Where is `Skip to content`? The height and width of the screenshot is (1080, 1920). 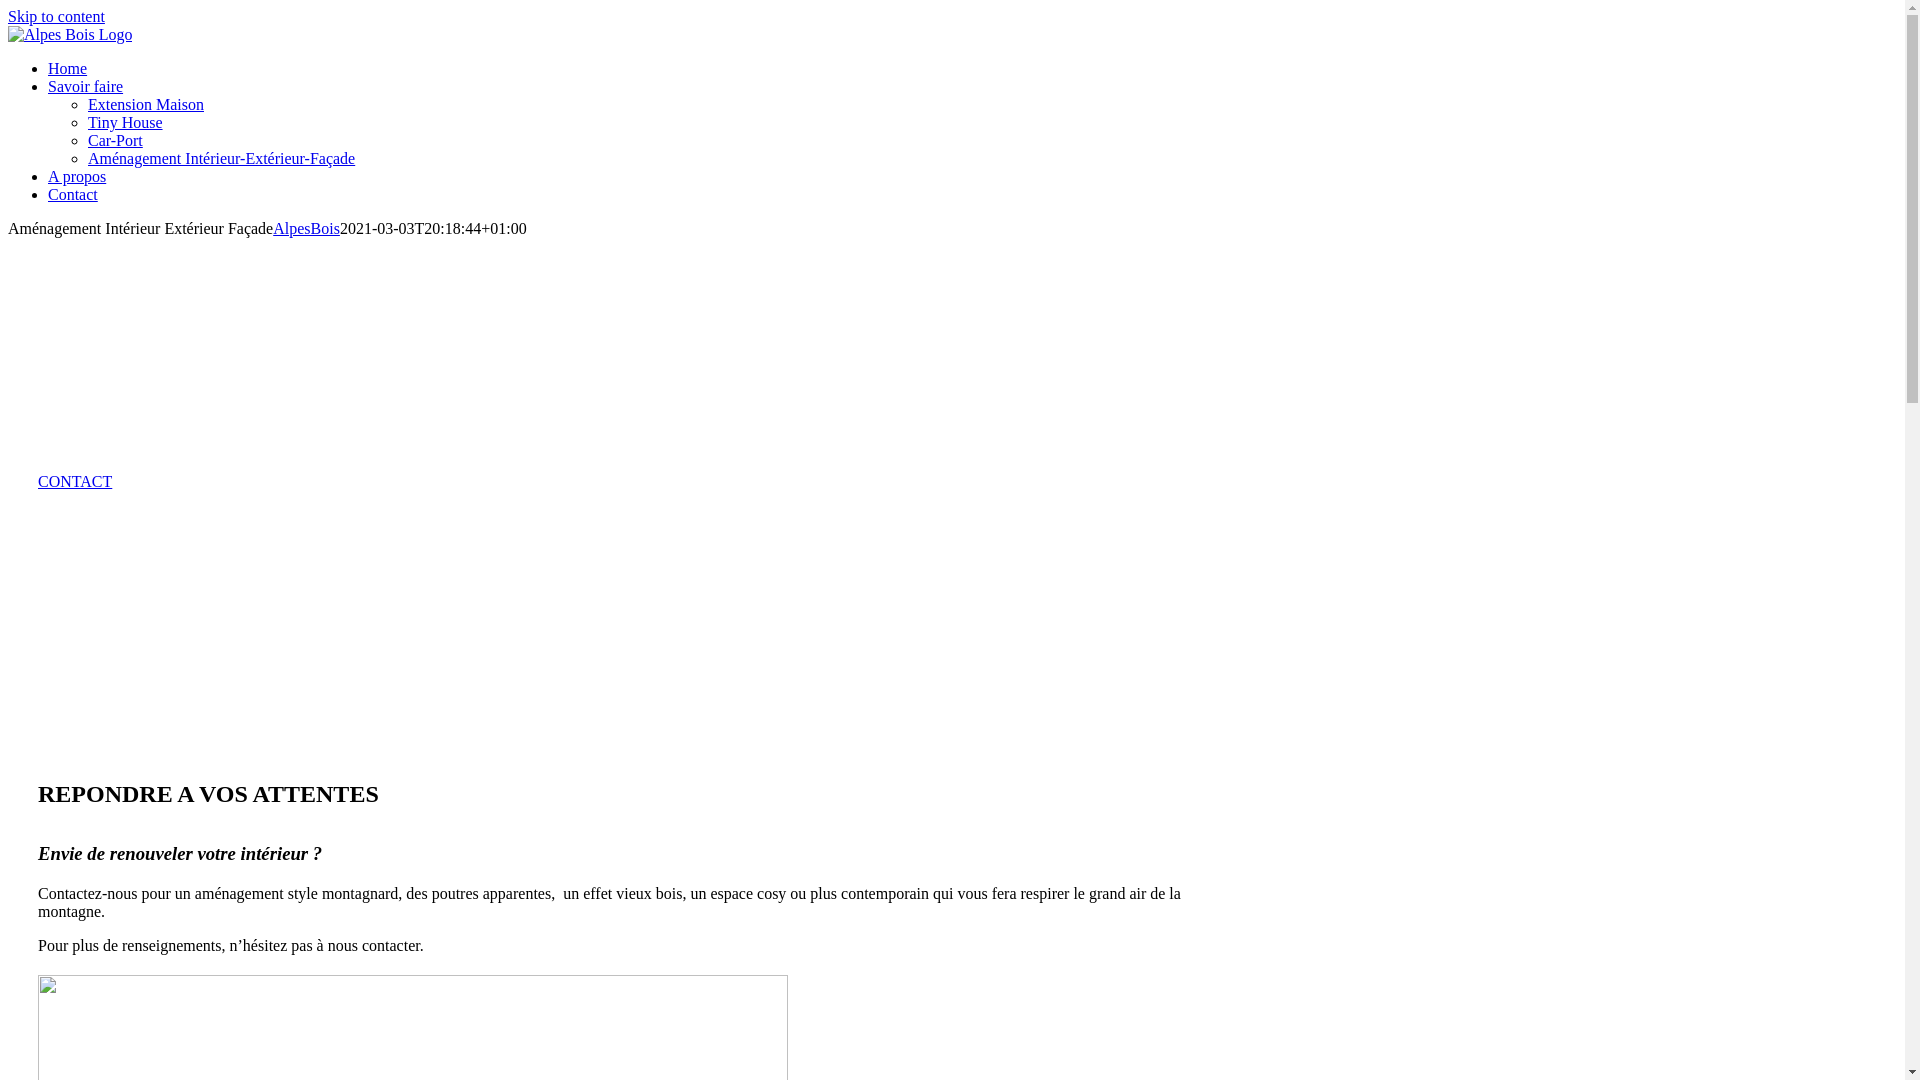
Skip to content is located at coordinates (56, 16).